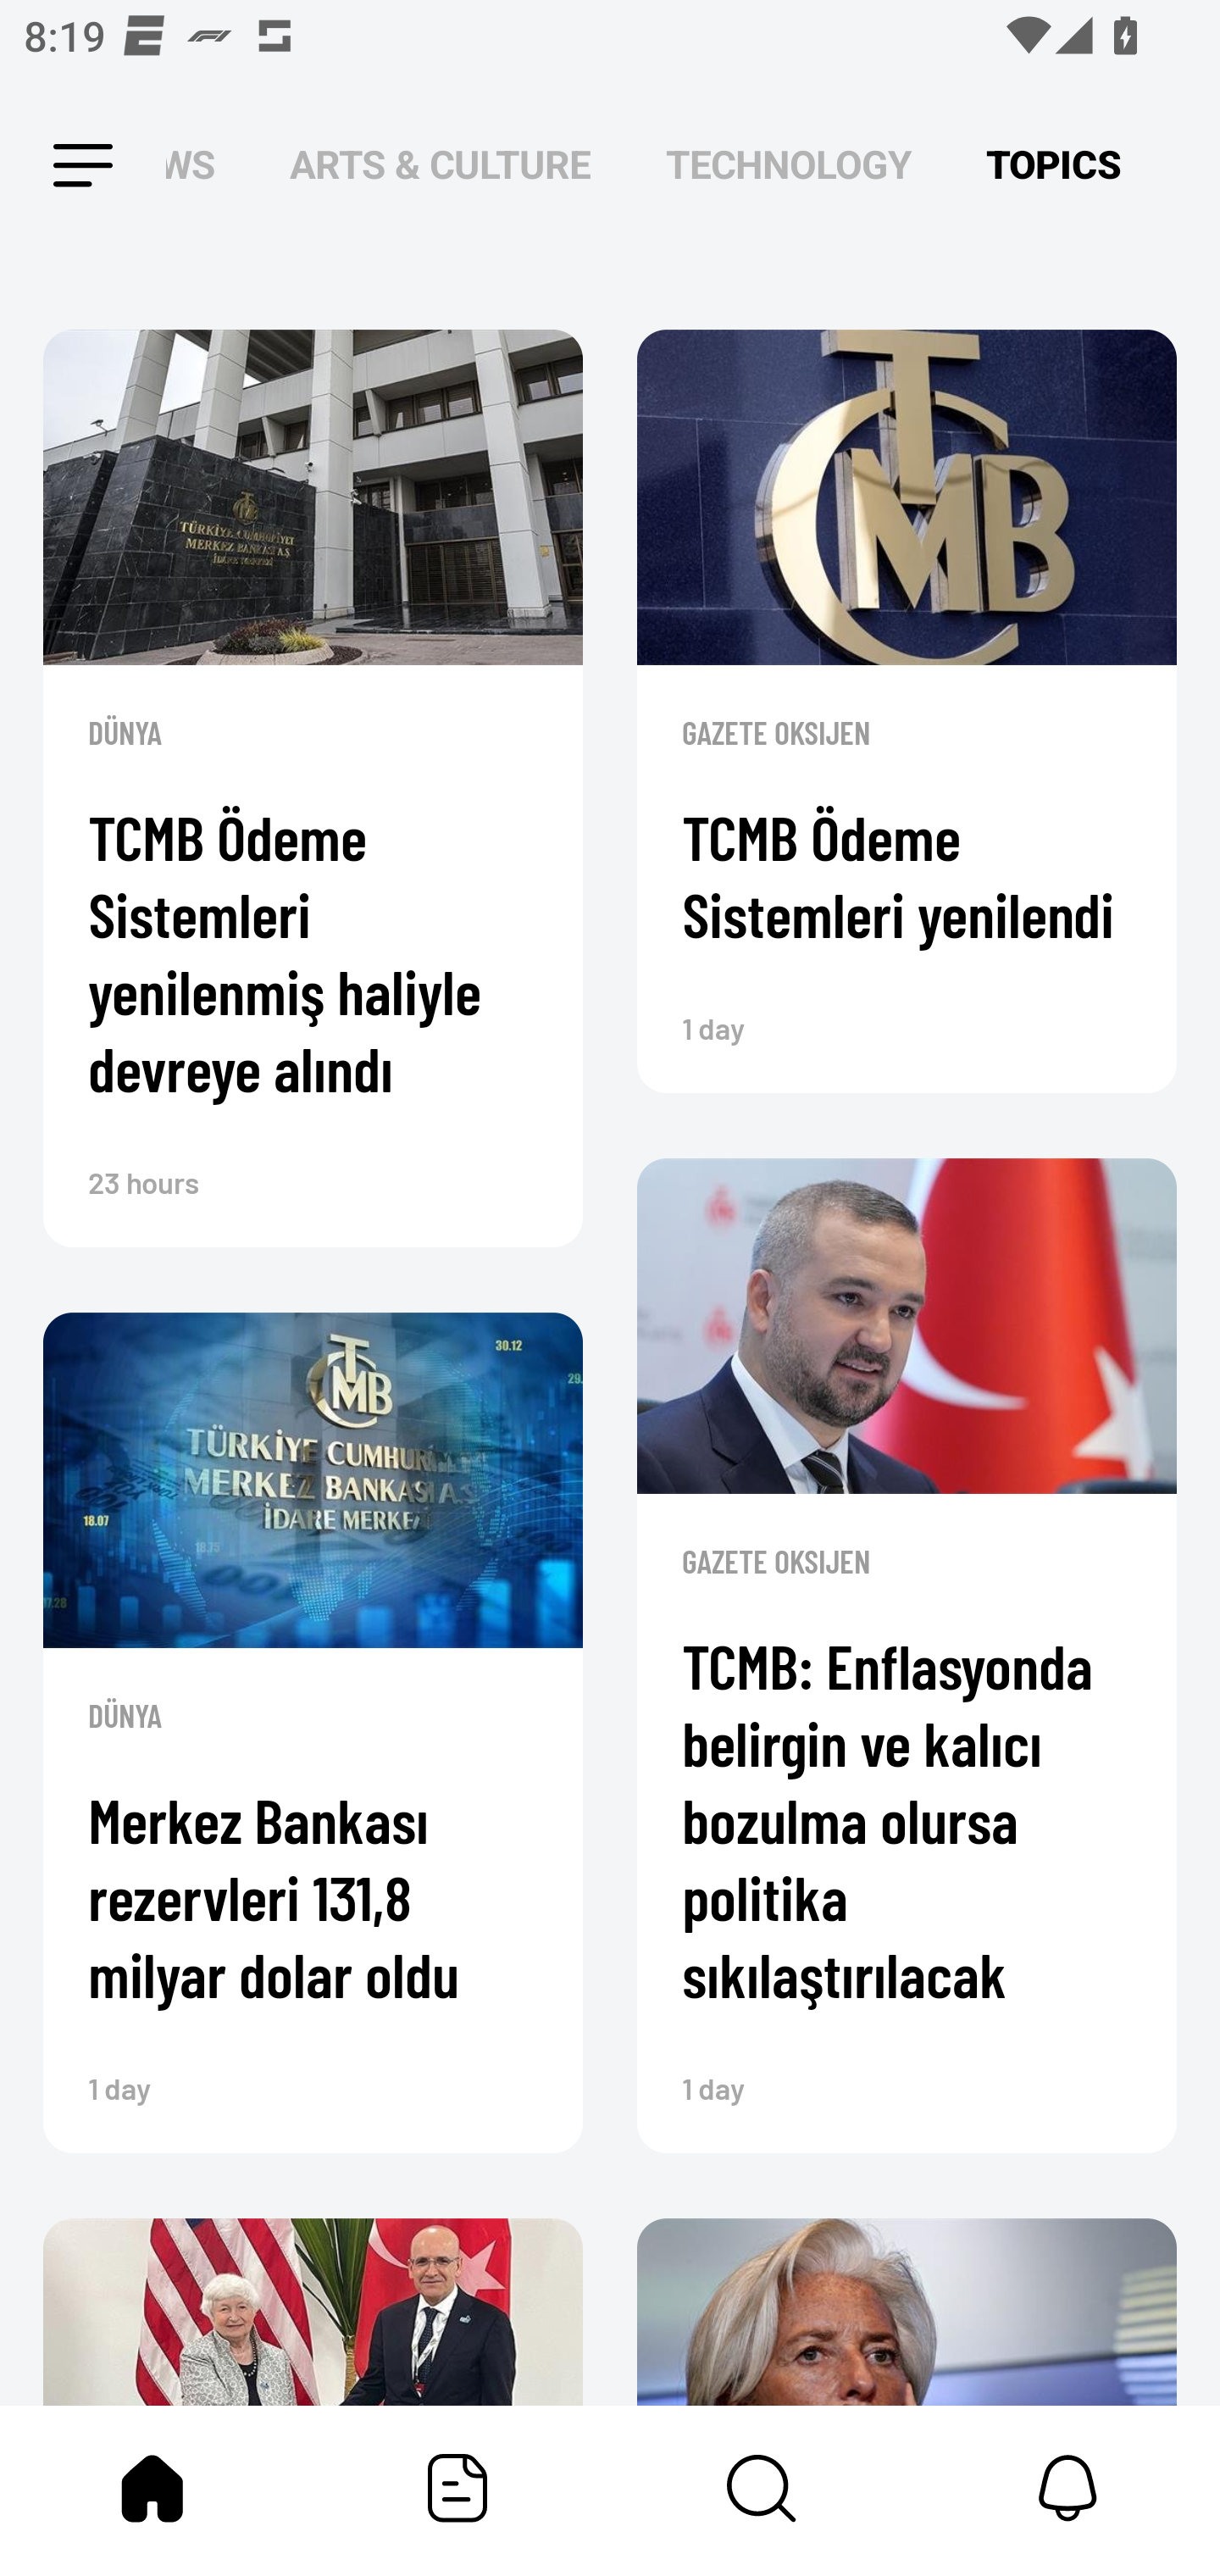  I want to click on Notifications, so click(1067, 2488).